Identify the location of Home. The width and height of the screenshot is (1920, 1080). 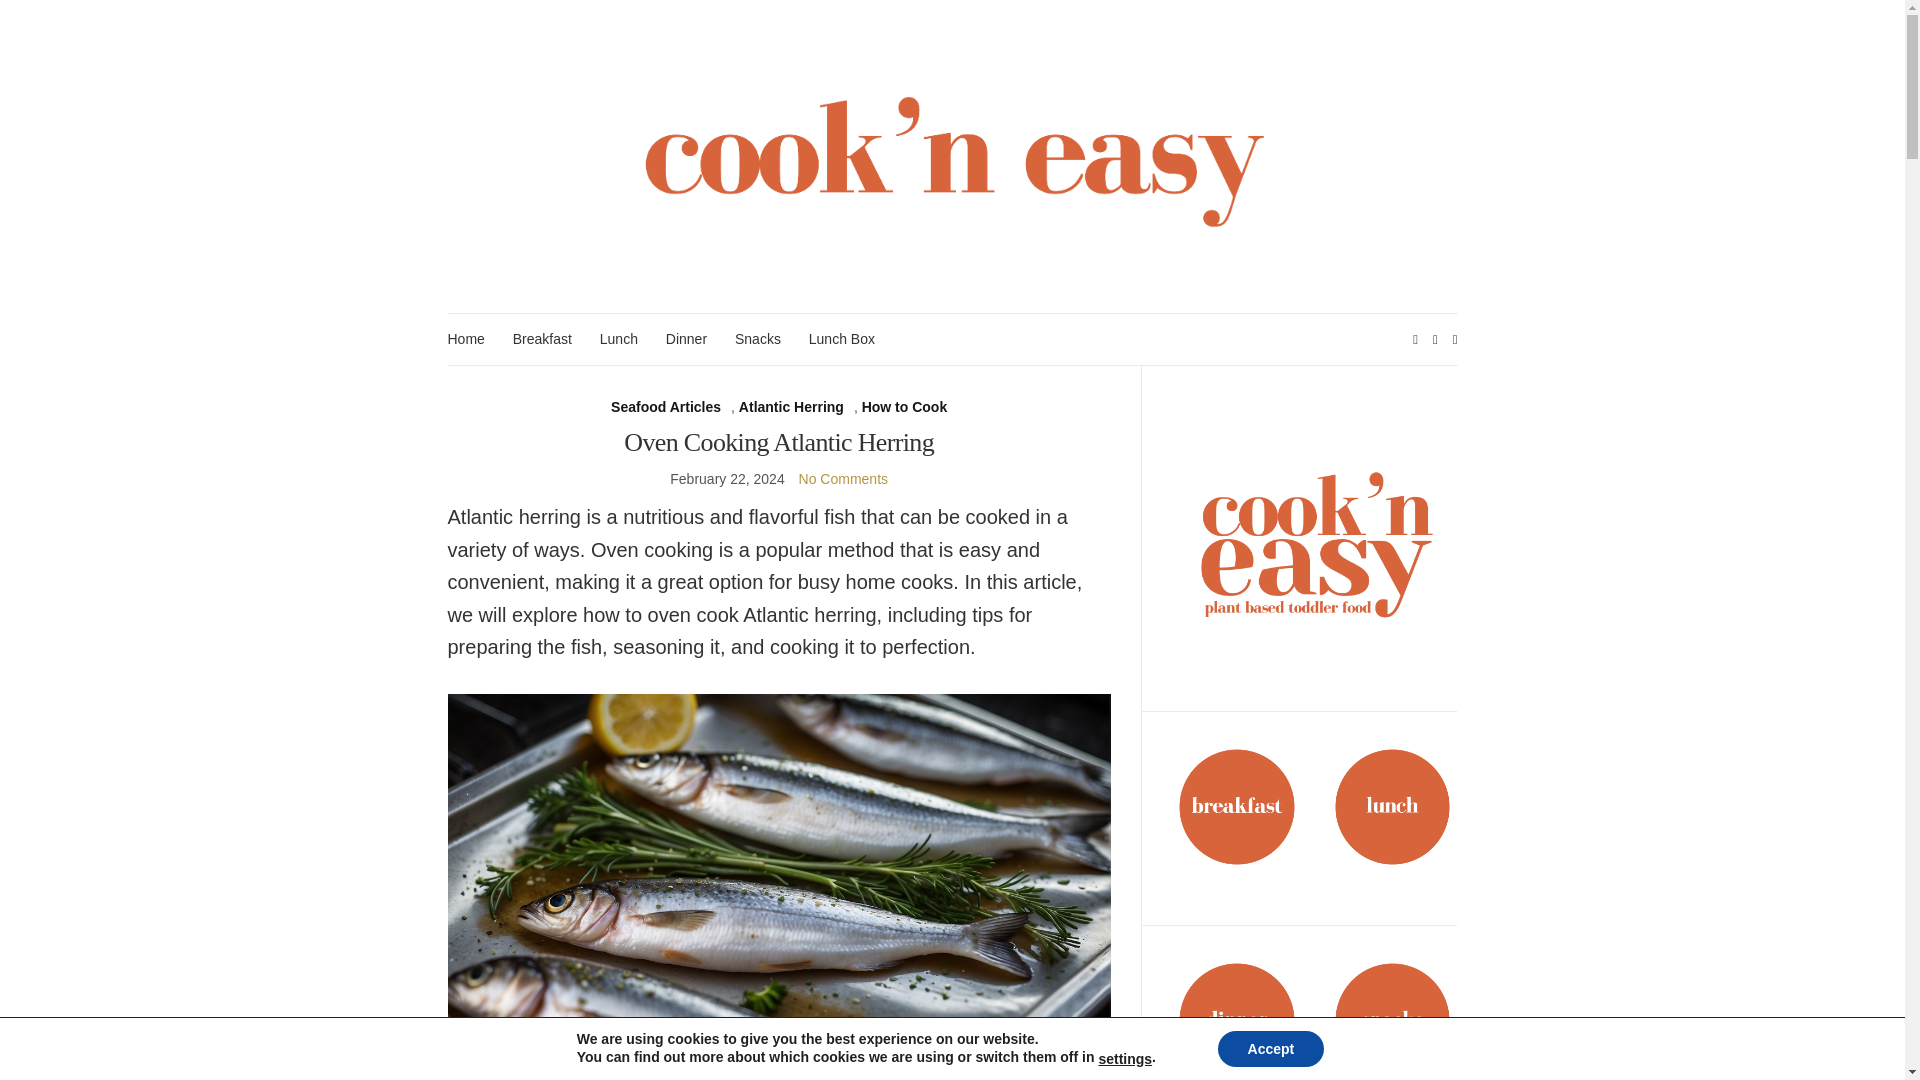
(466, 340).